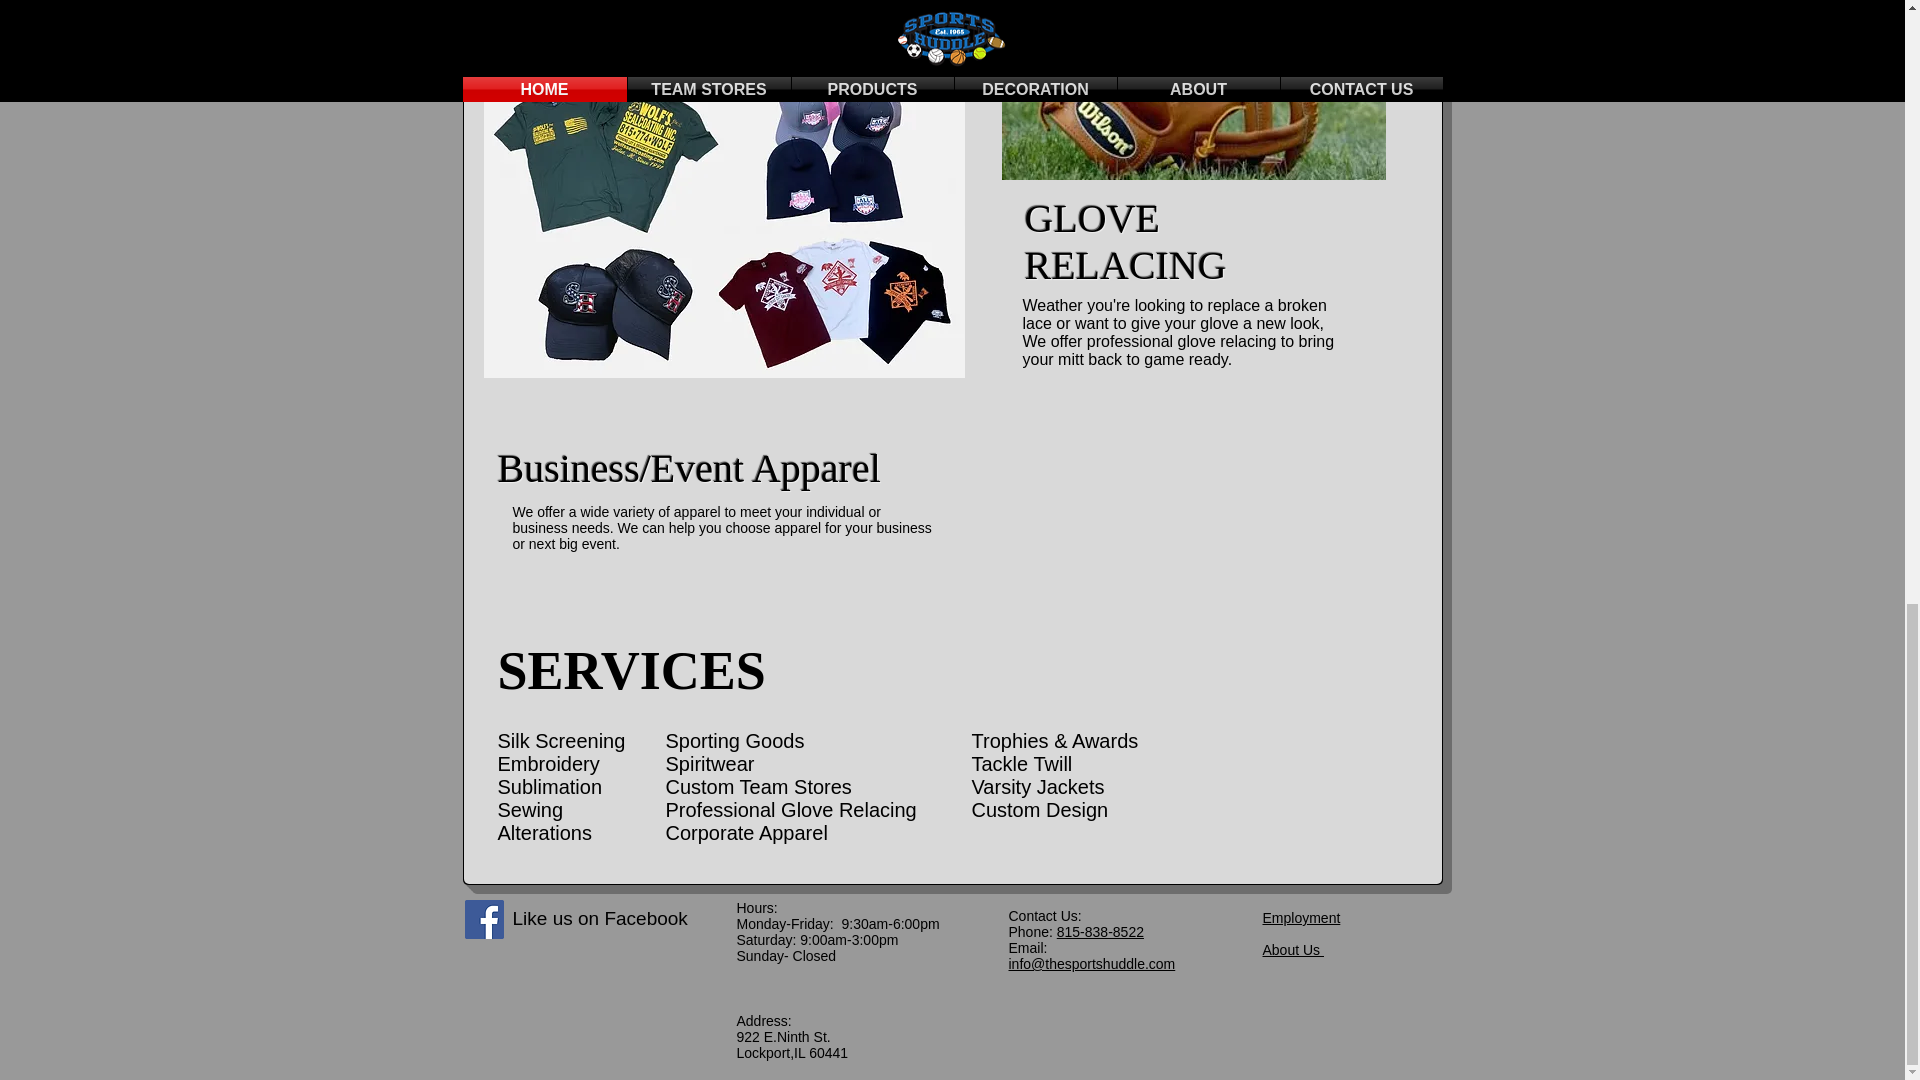  What do you see at coordinates (1292, 949) in the screenshot?
I see `About Us ` at bounding box center [1292, 949].